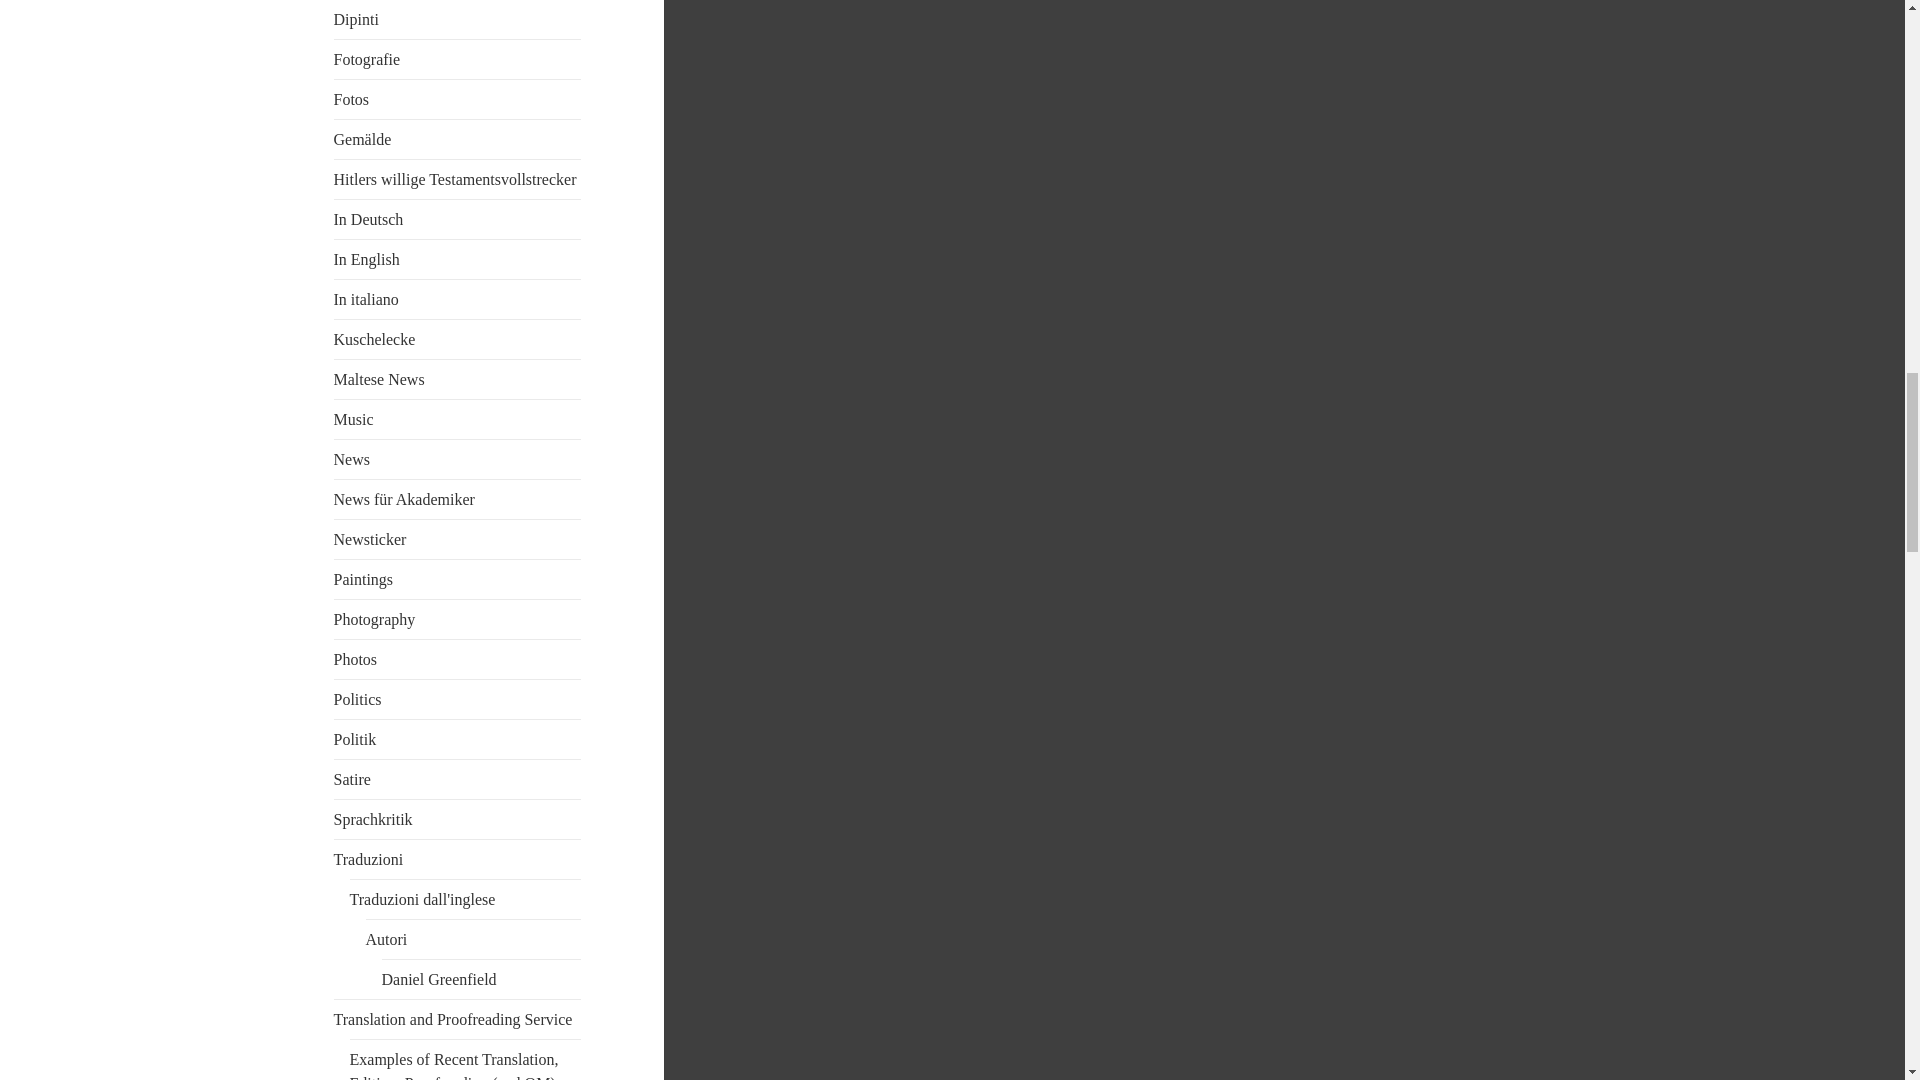 Image resolution: width=1920 pixels, height=1080 pixels. What do you see at coordinates (366, 258) in the screenshot?
I see `In English` at bounding box center [366, 258].